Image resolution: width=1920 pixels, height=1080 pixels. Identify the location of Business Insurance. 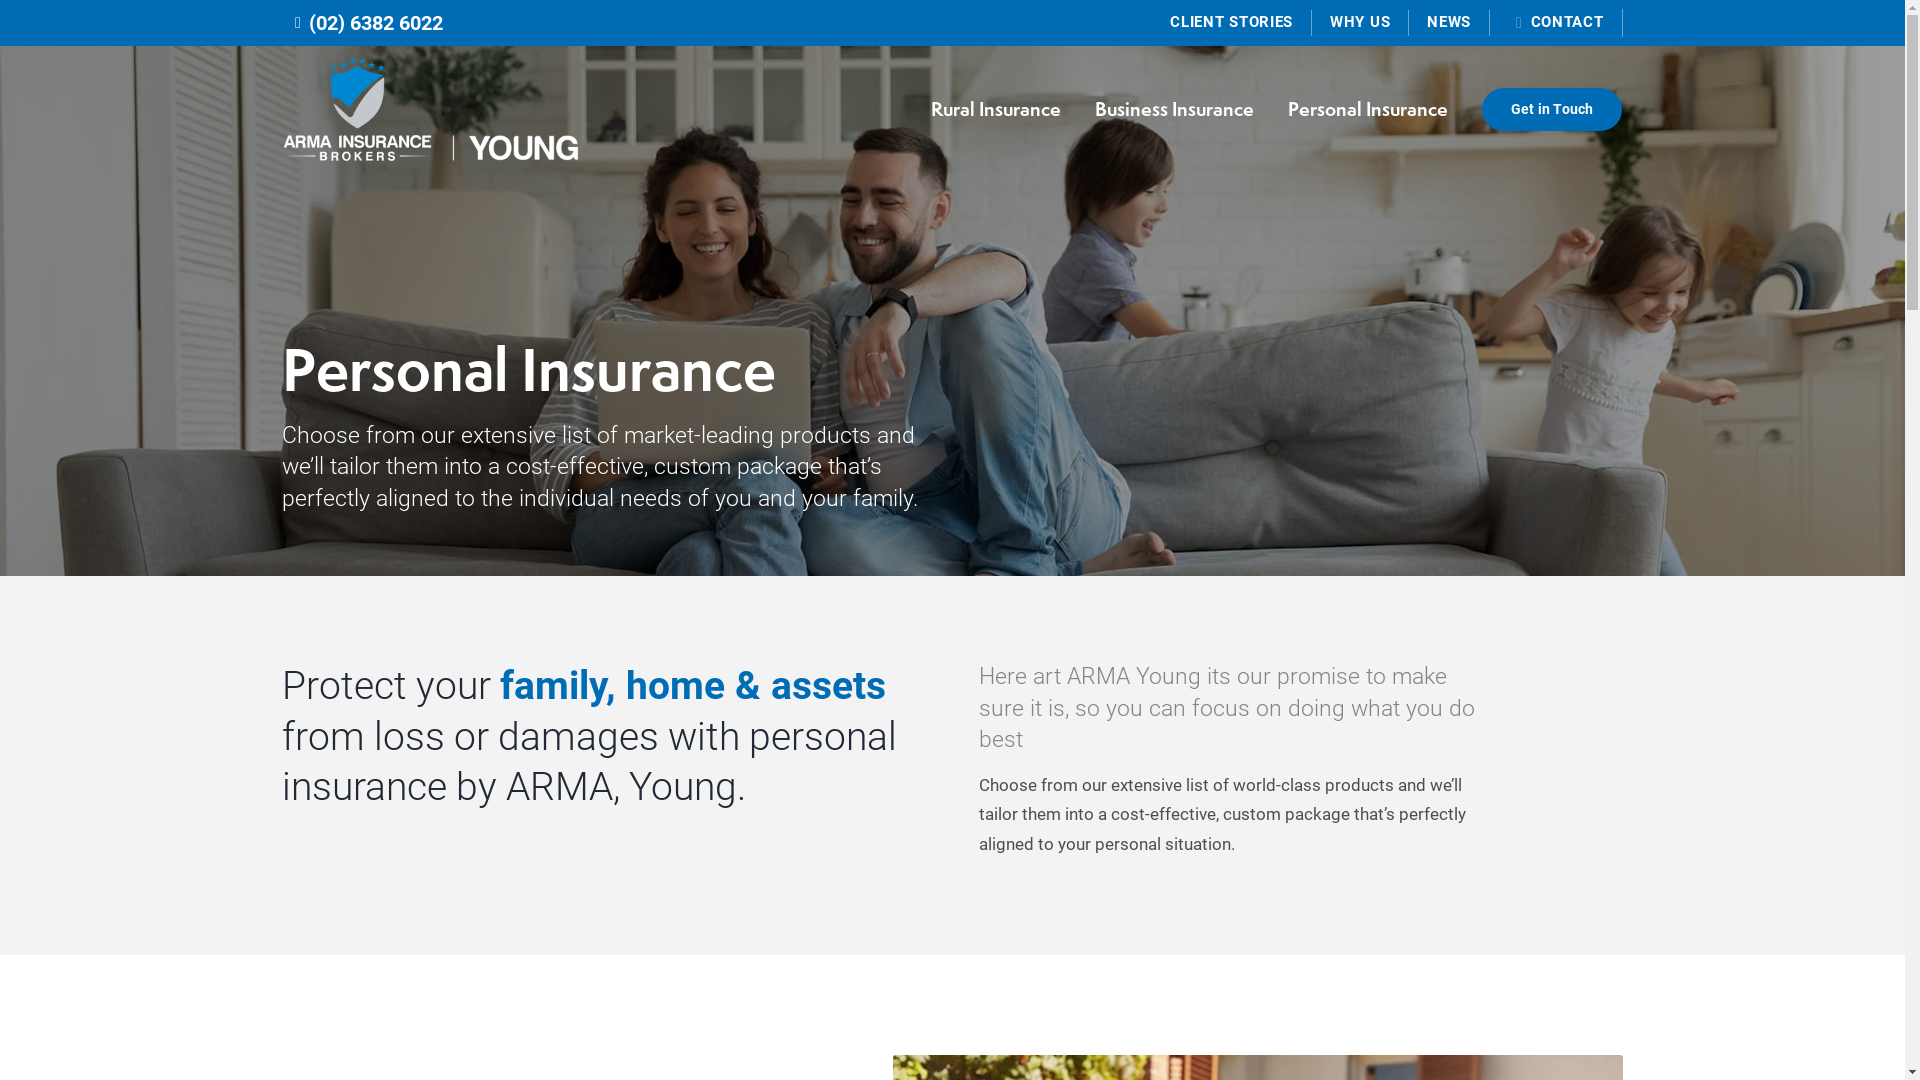
(1174, 109).